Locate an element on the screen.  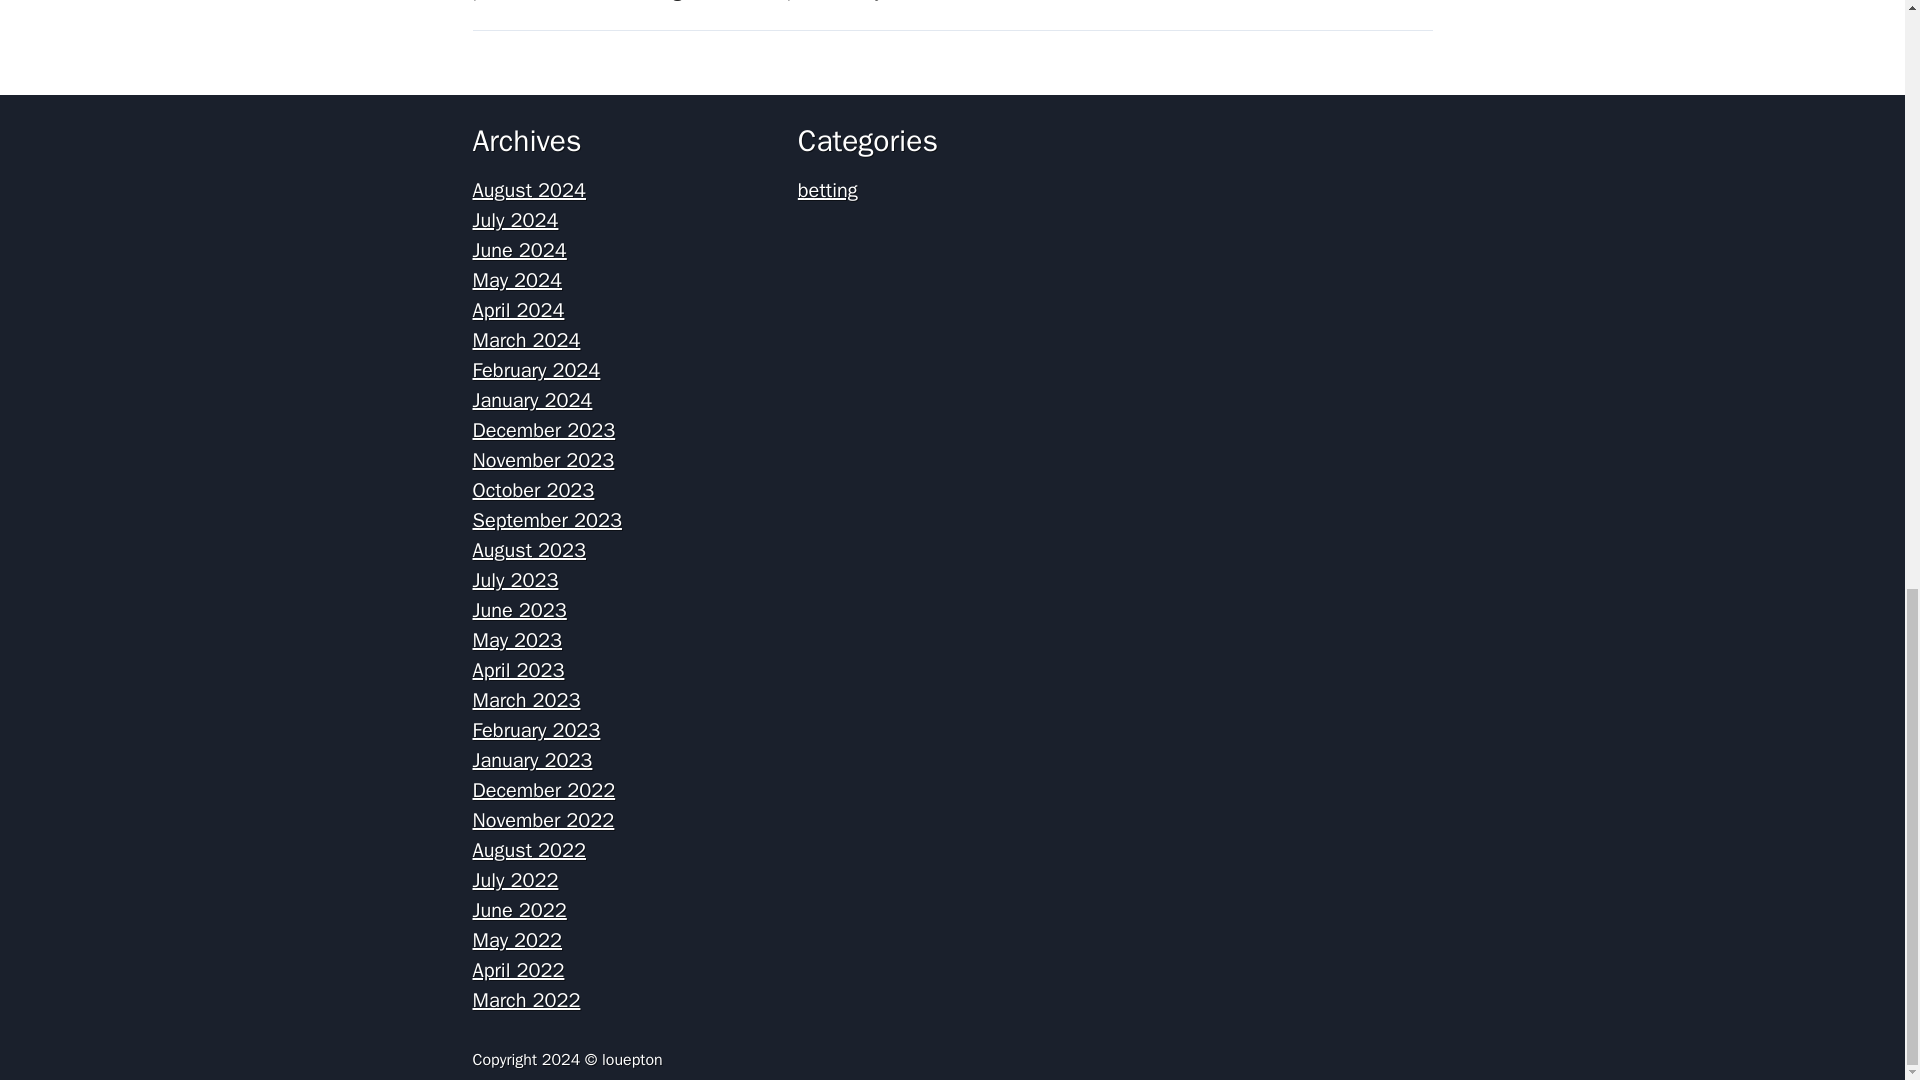
February 2023 is located at coordinates (536, 730).